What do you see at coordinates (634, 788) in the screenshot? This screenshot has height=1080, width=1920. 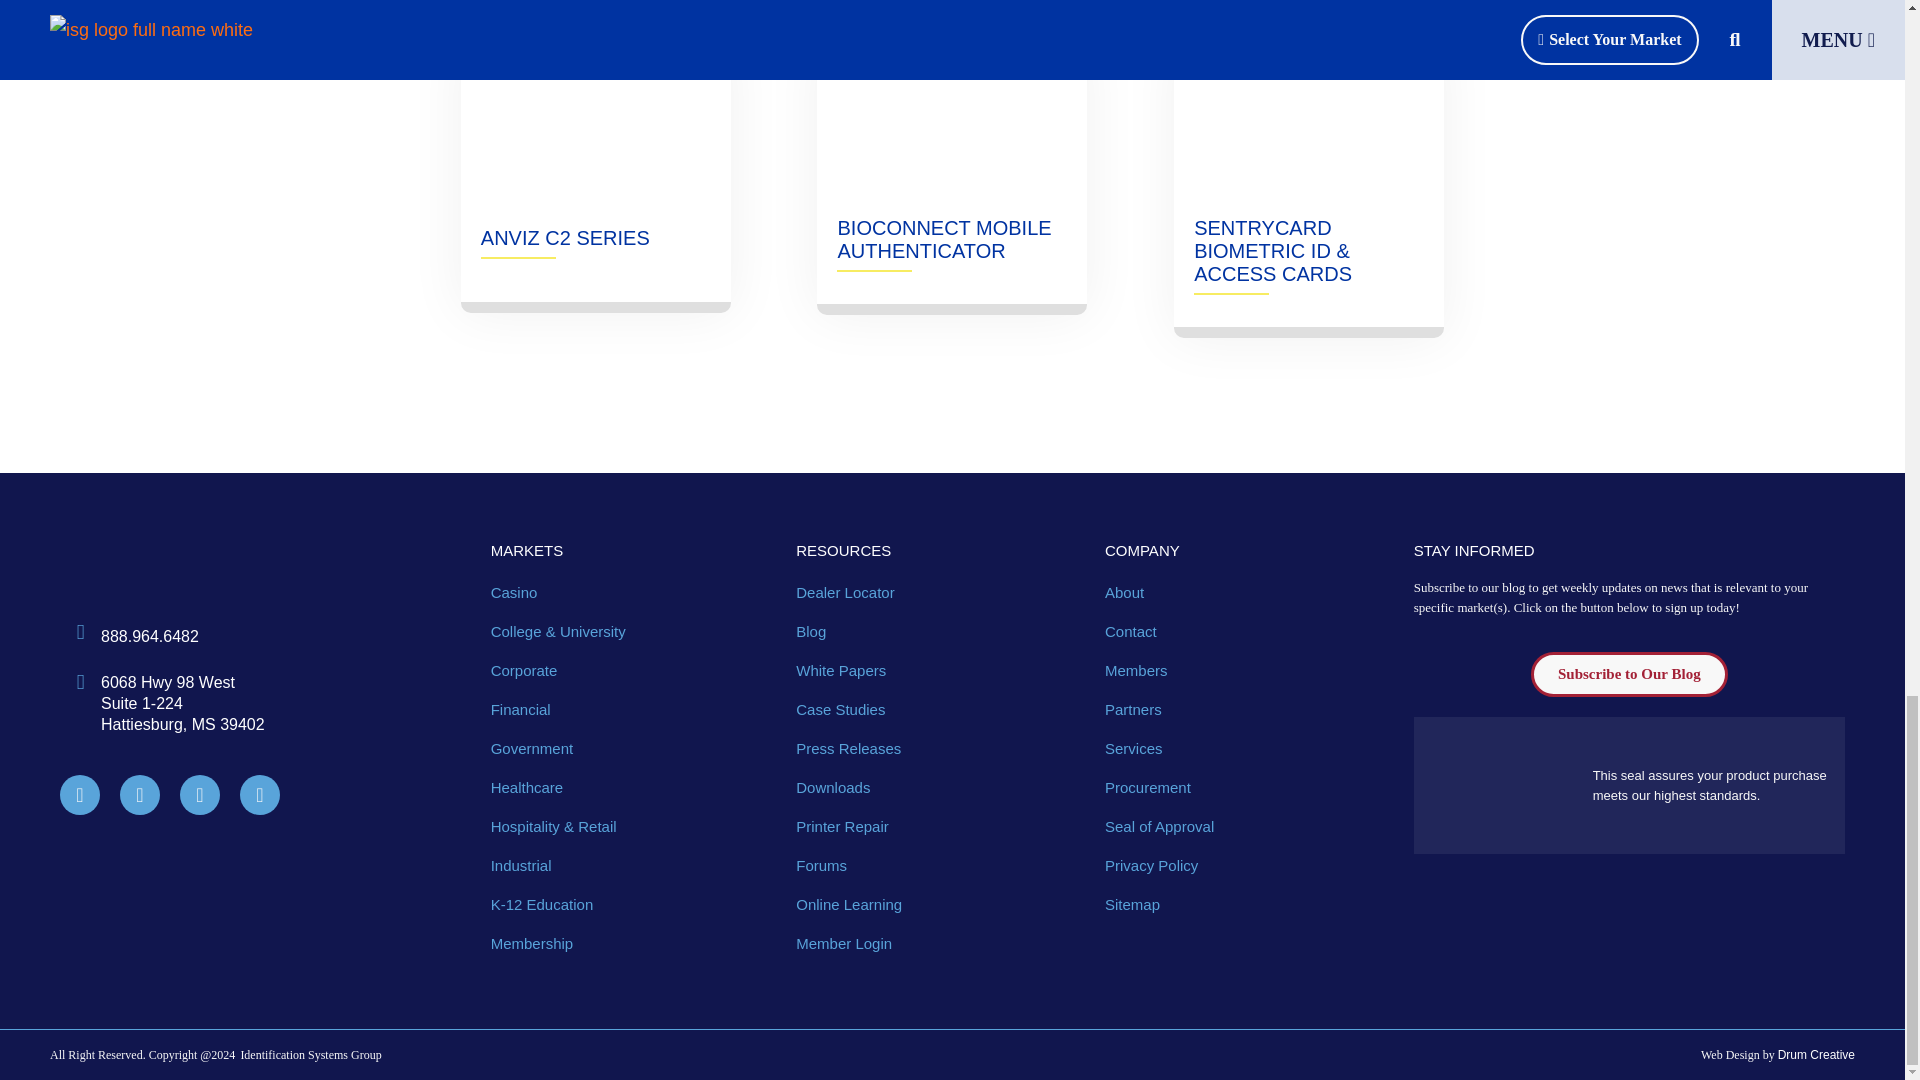 I see `Healthcare` at bounding box center [634, 788].